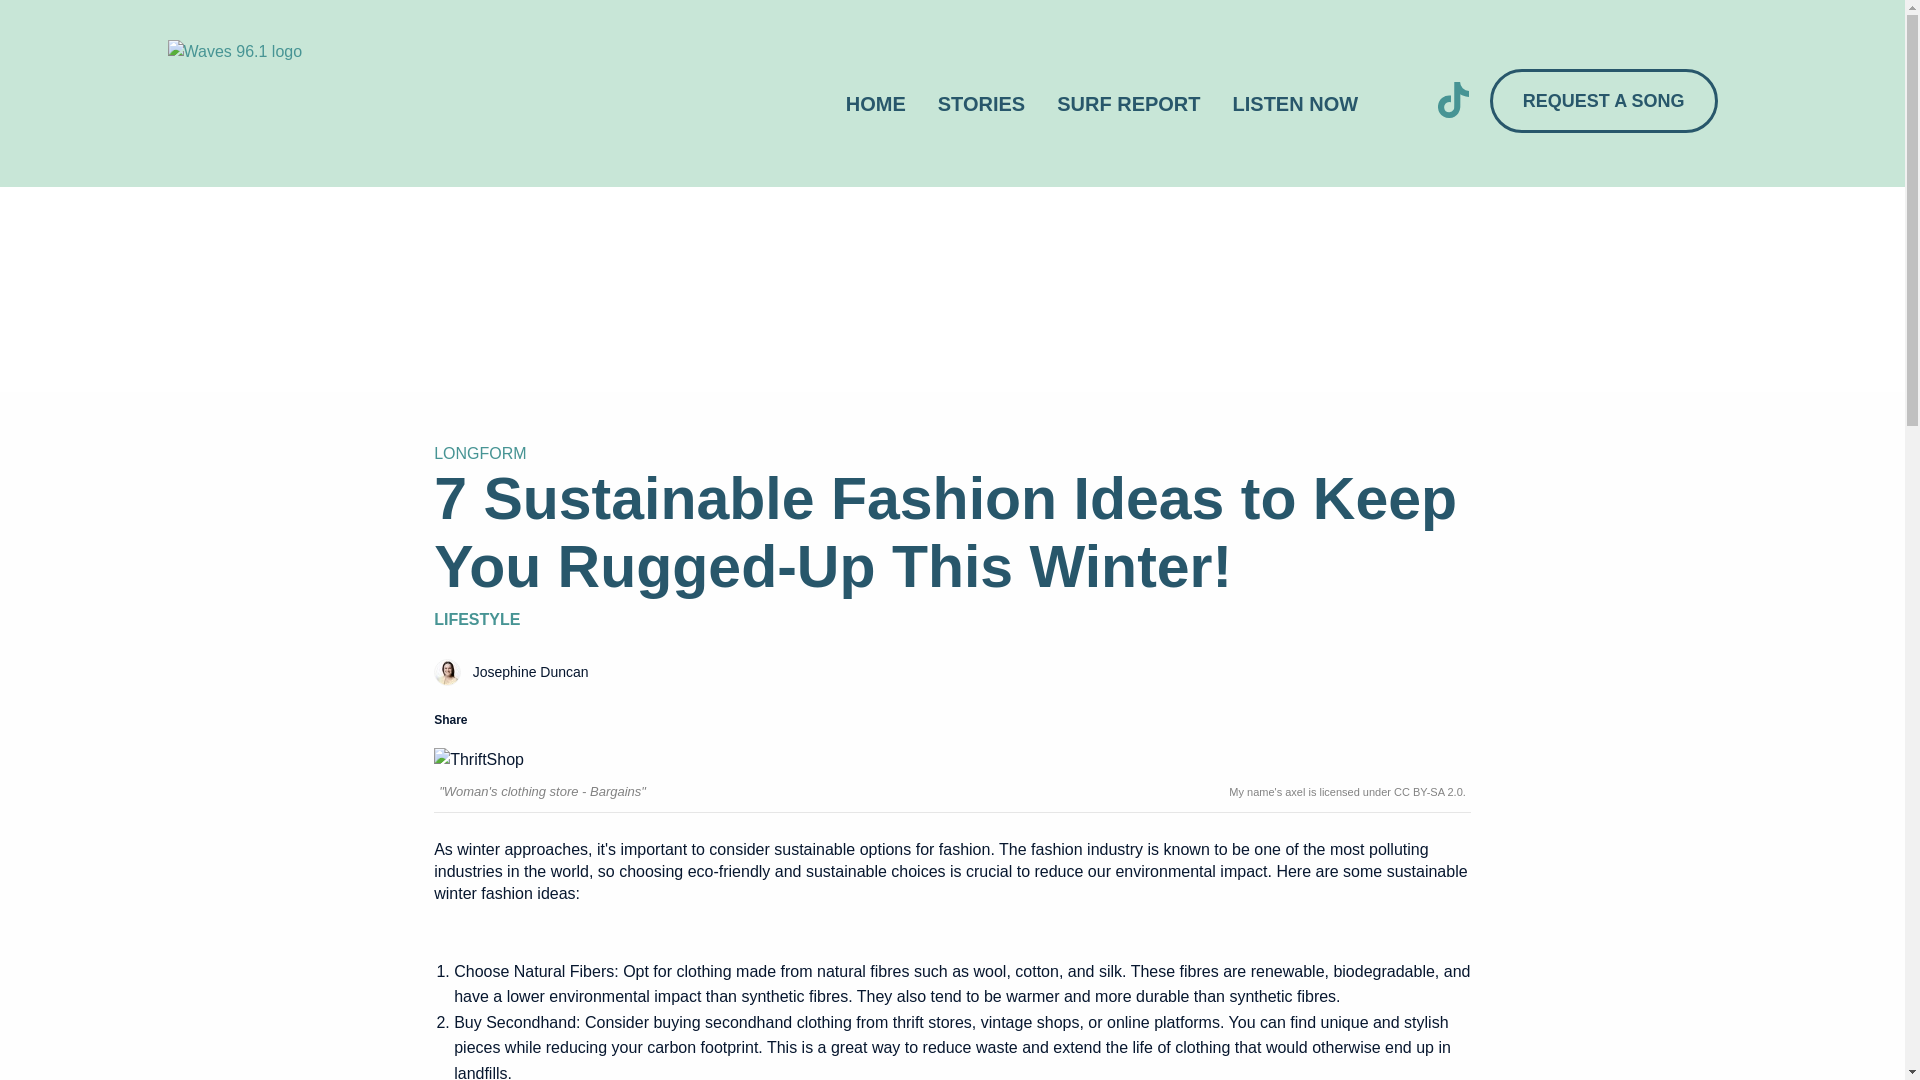 This screenshot has width=1920, height=1080. Describe the element at coordinates (520, 672) in the screenshot. I see `Josephine Duncan` at that location.